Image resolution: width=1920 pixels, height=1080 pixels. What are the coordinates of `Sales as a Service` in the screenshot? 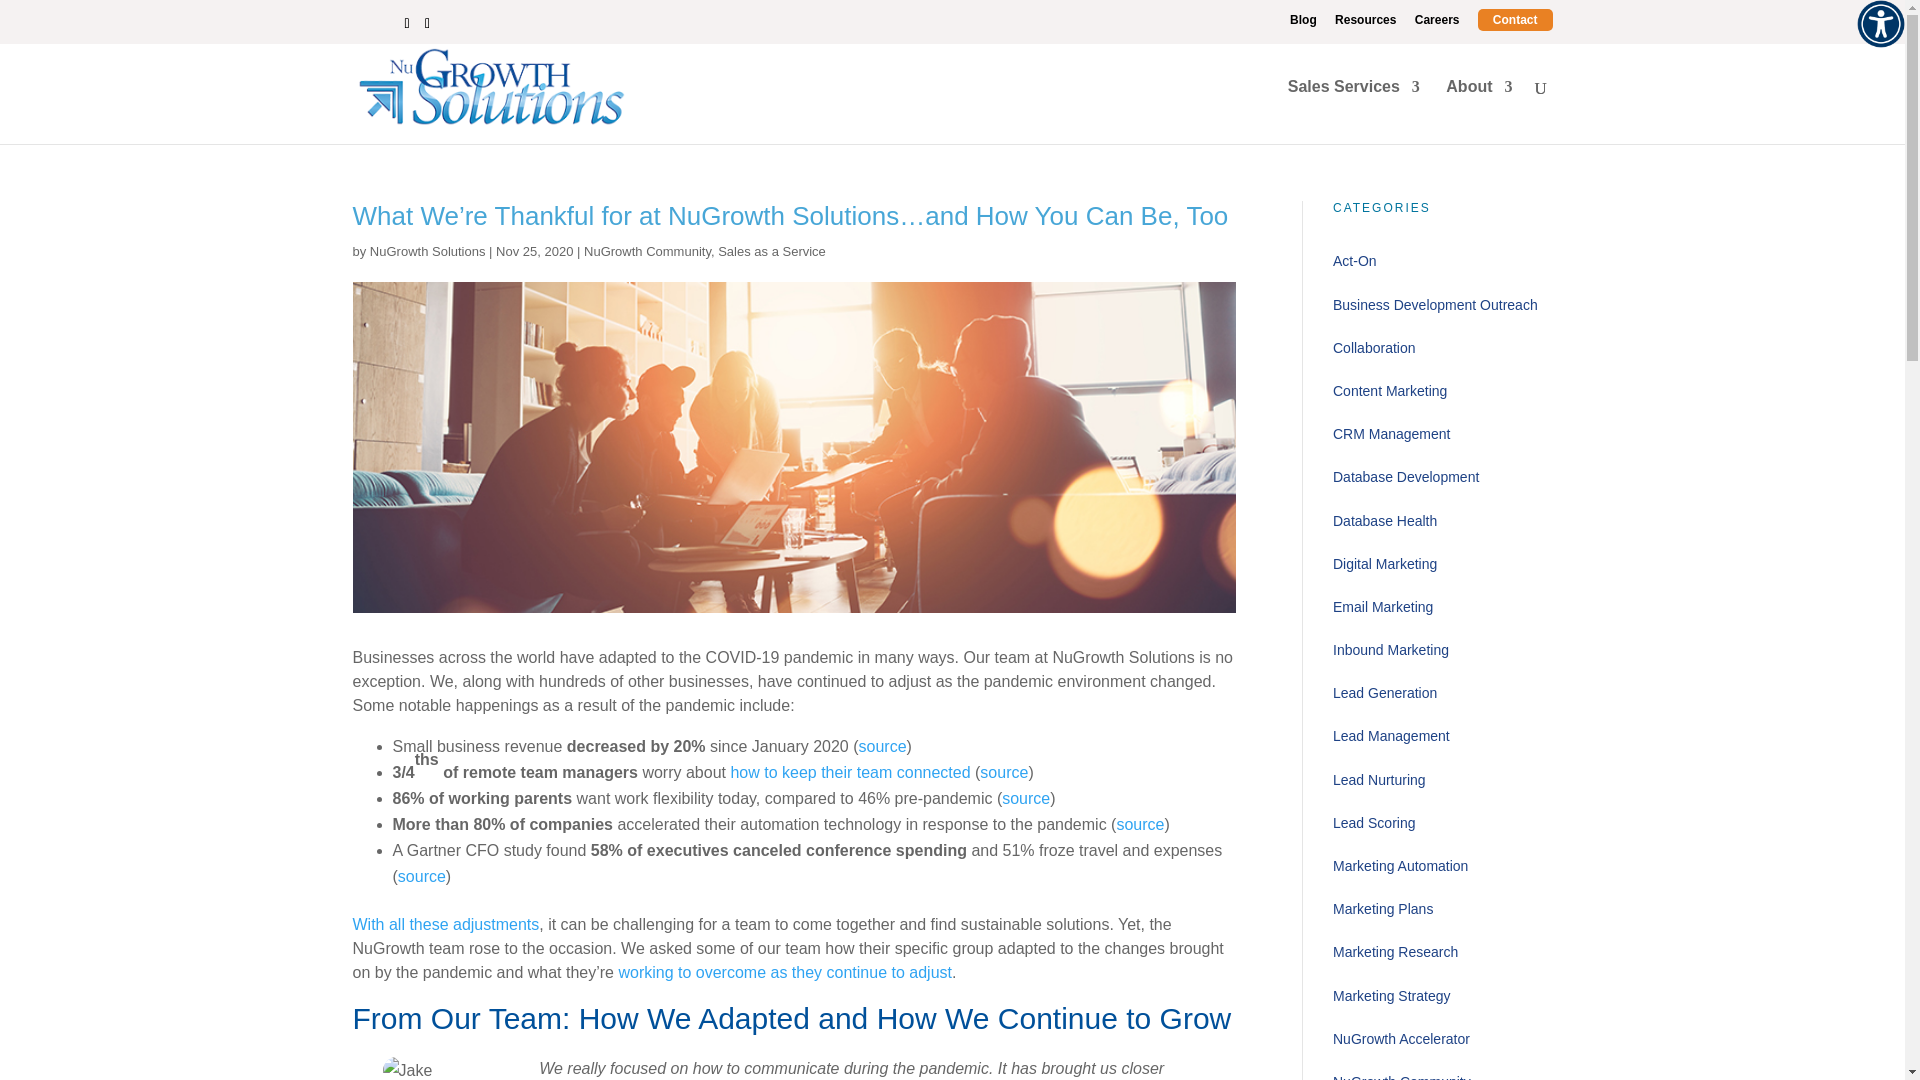 It's located at (772, 252).